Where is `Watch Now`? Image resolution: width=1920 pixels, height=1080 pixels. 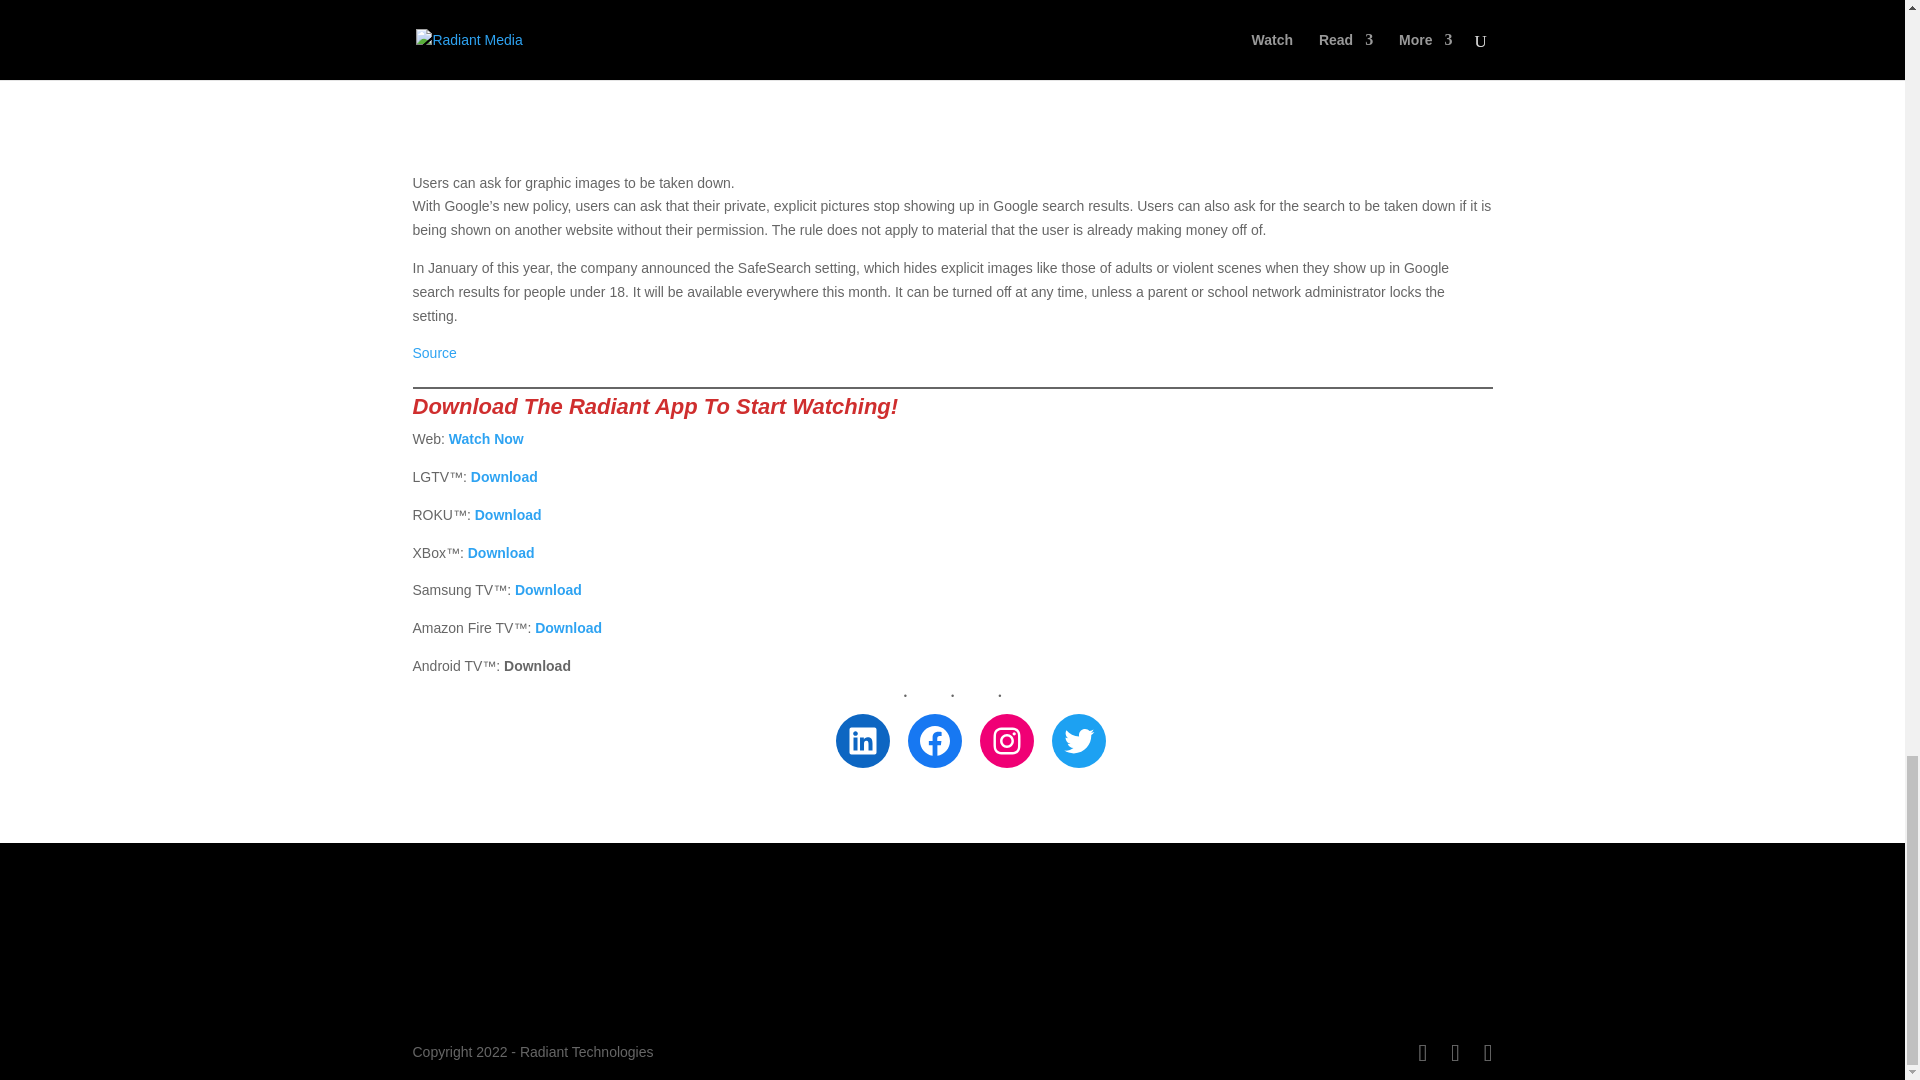
Watch Now is located at coordinates (486, 438).